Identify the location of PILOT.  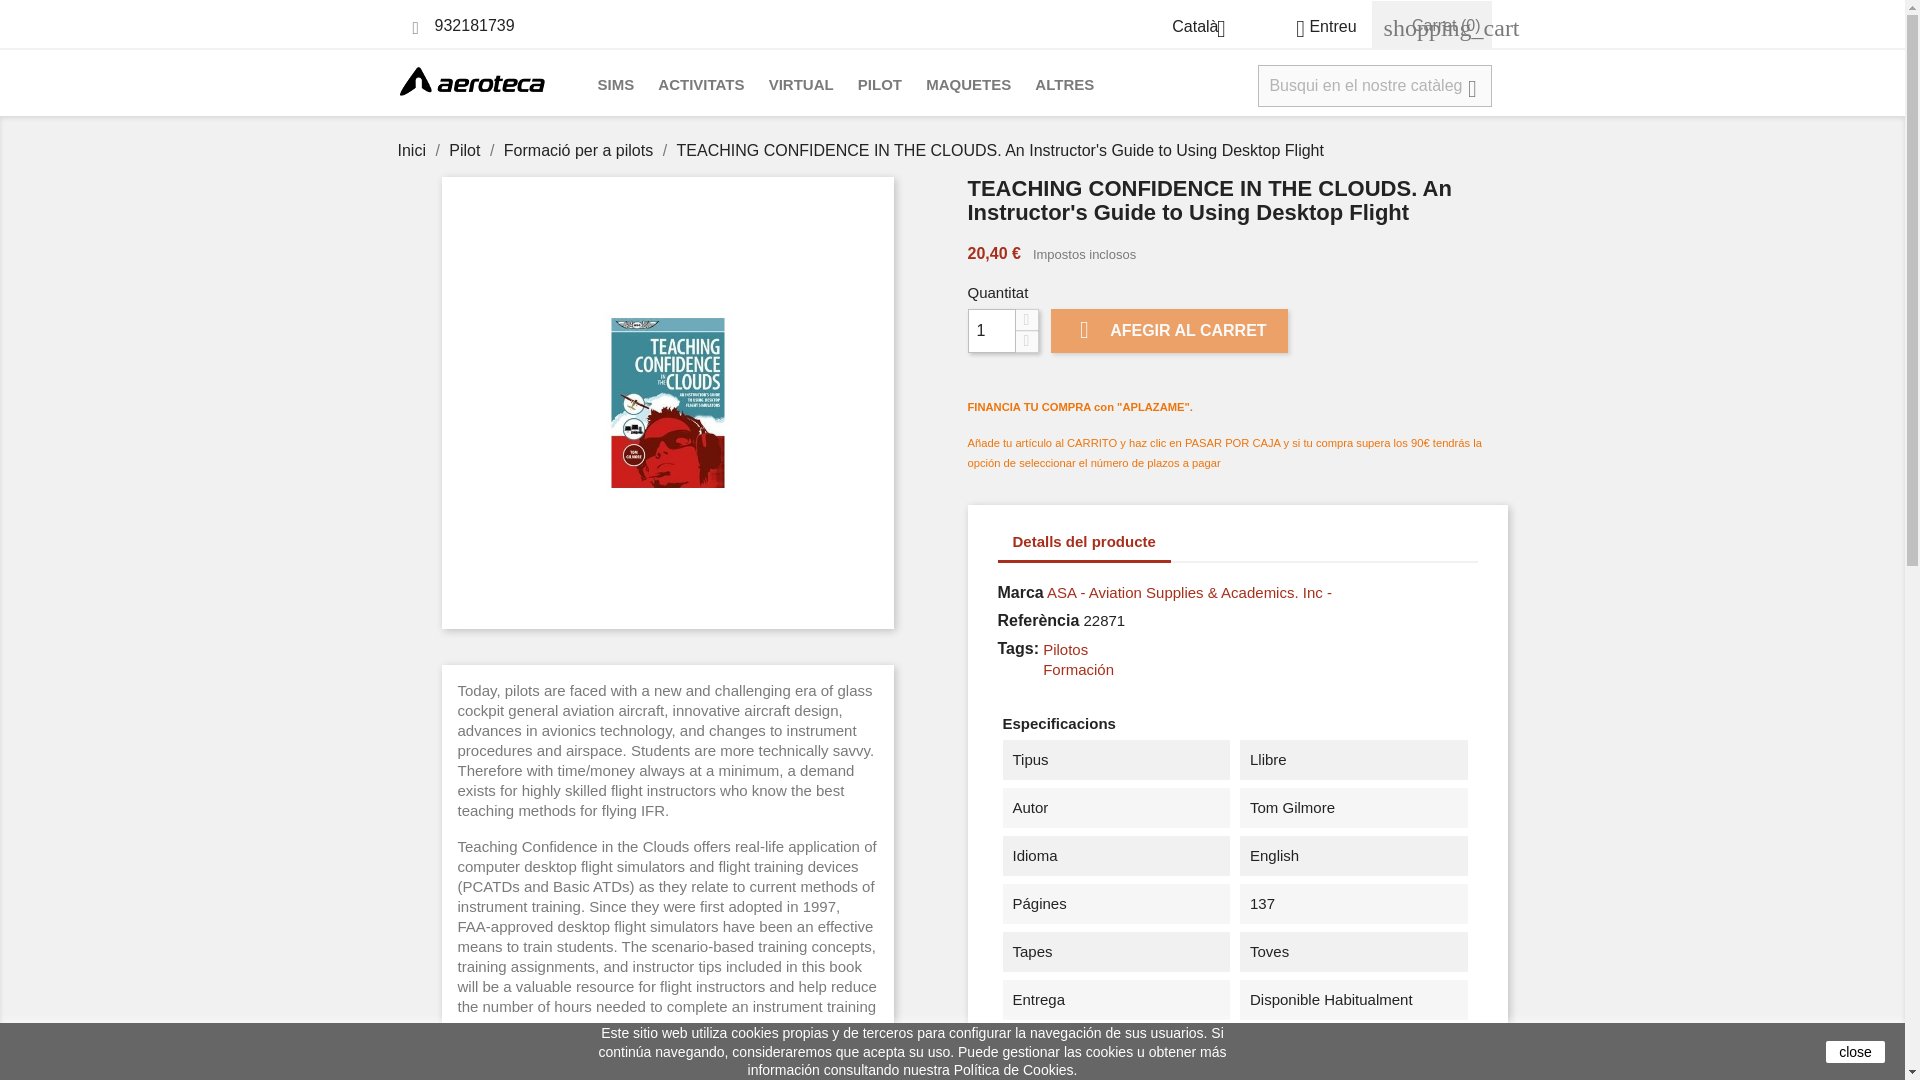
(880, 86).